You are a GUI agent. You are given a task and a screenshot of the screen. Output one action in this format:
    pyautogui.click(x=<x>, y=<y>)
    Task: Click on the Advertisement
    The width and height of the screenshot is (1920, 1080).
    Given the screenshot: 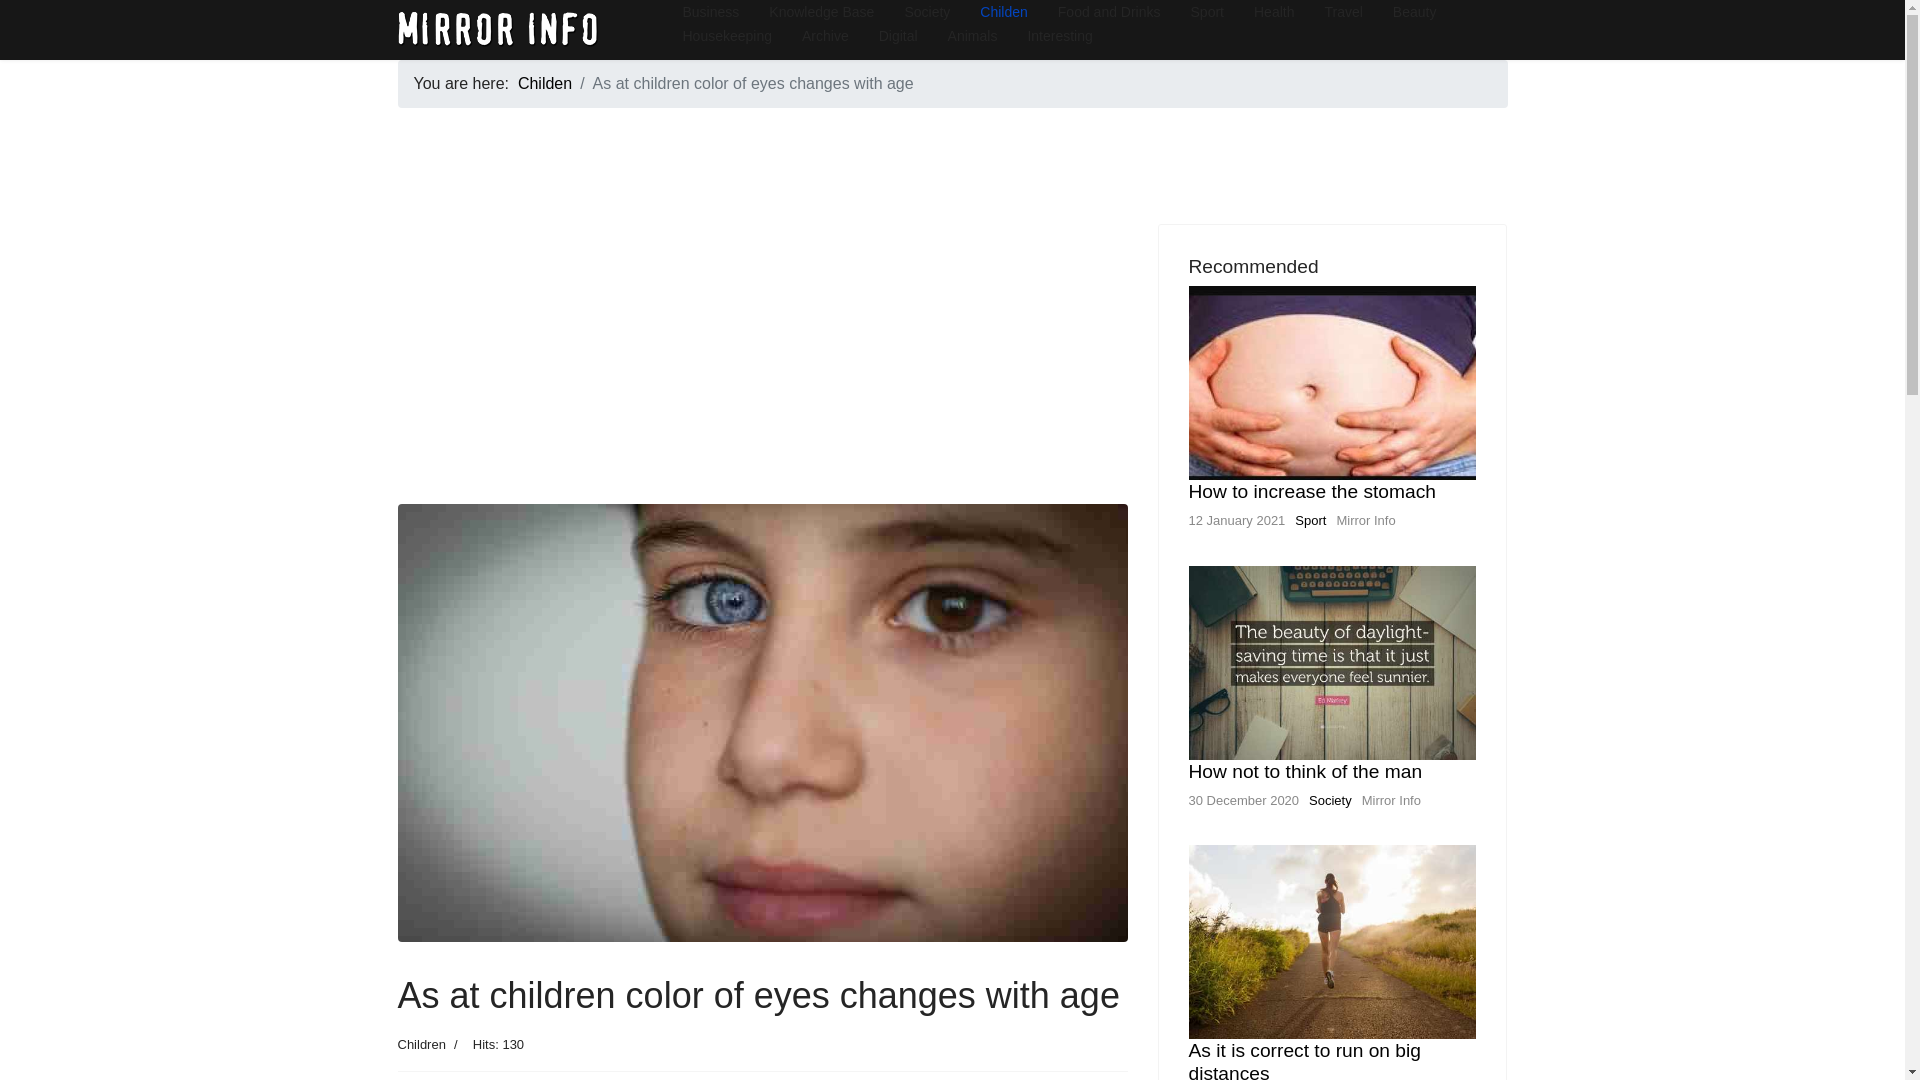 What is the action you would take?
    pyautogui.click(x=762, y=364)
    